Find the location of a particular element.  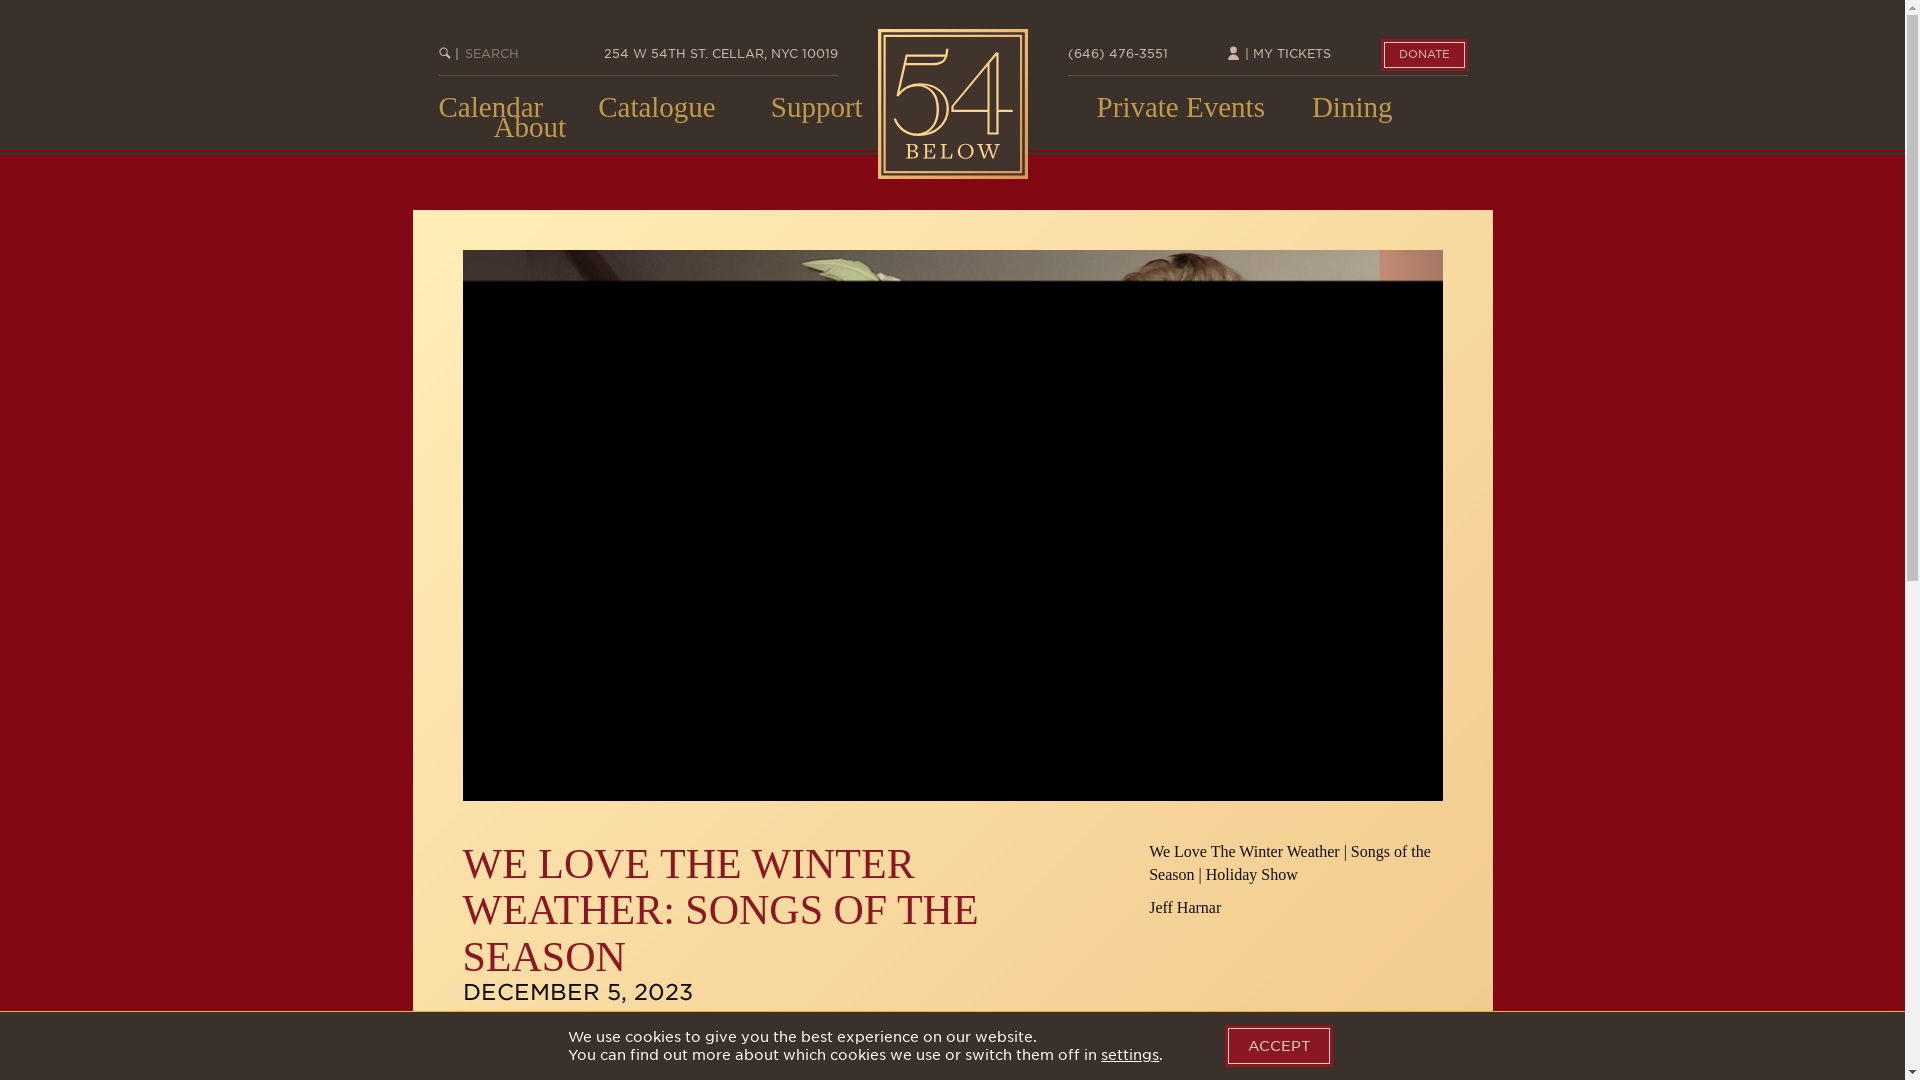

Catalogue is located at coordinates (656, 106).